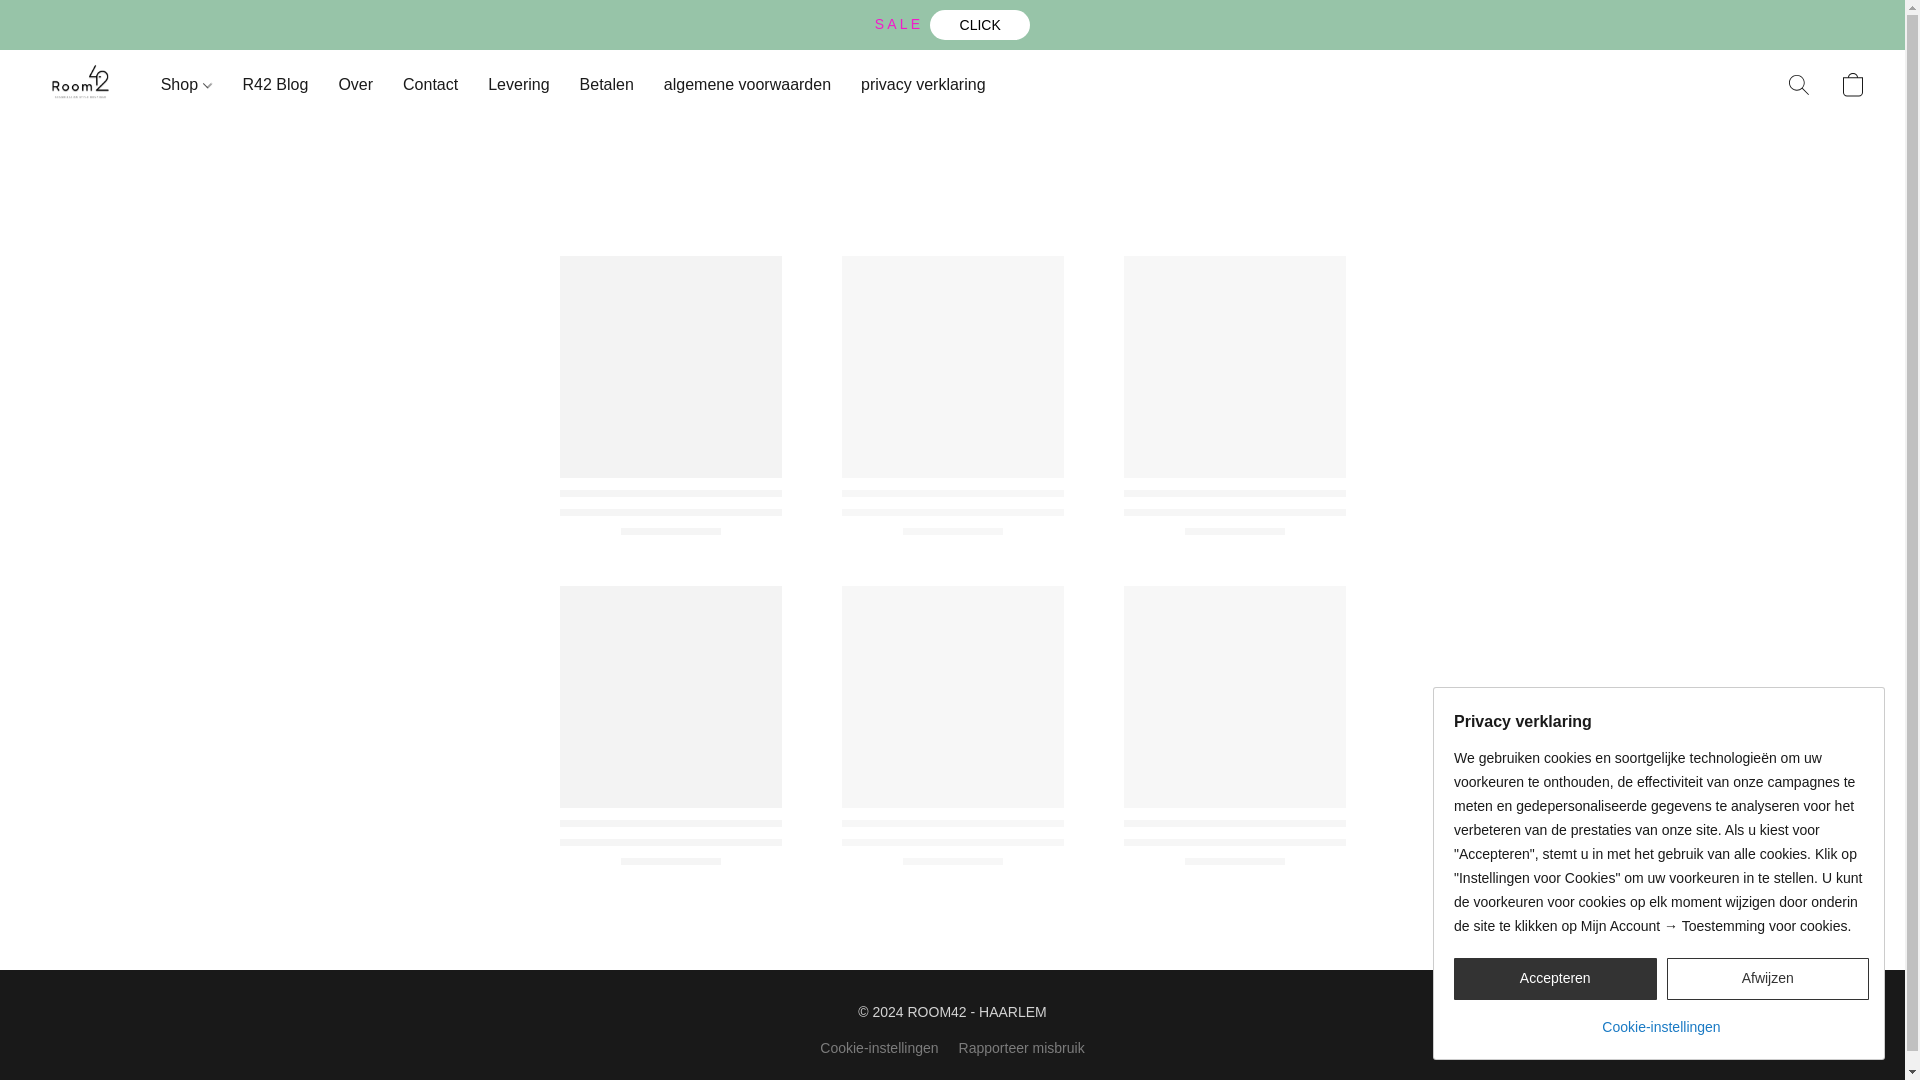 This screenshot has height=1080, width=1920. What do you see at coordinates (915, 84) in the screenshot?
I see `privacy verklaring` at bounding box center [915, 84].